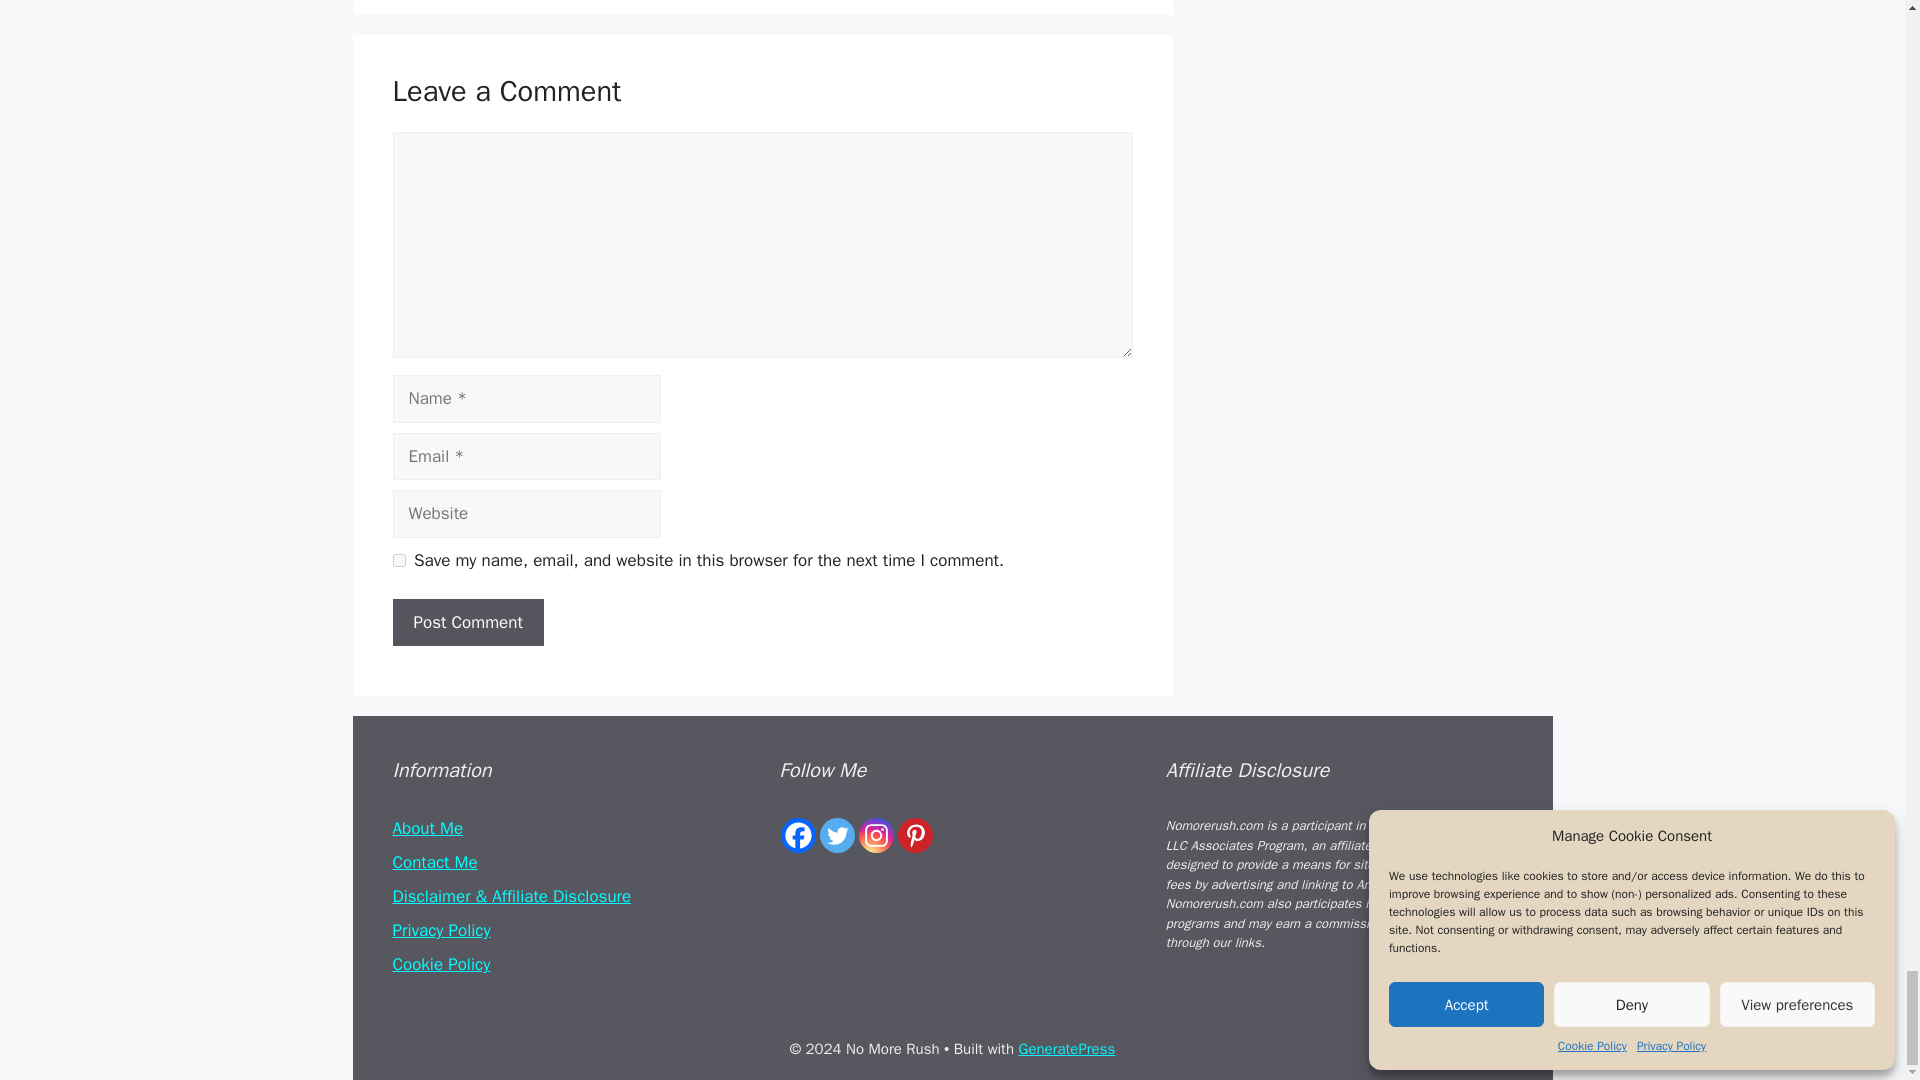  What do you see at coordinates (398, 560) in the screenshot?
I see `yes` at bounding box center [398, 560].